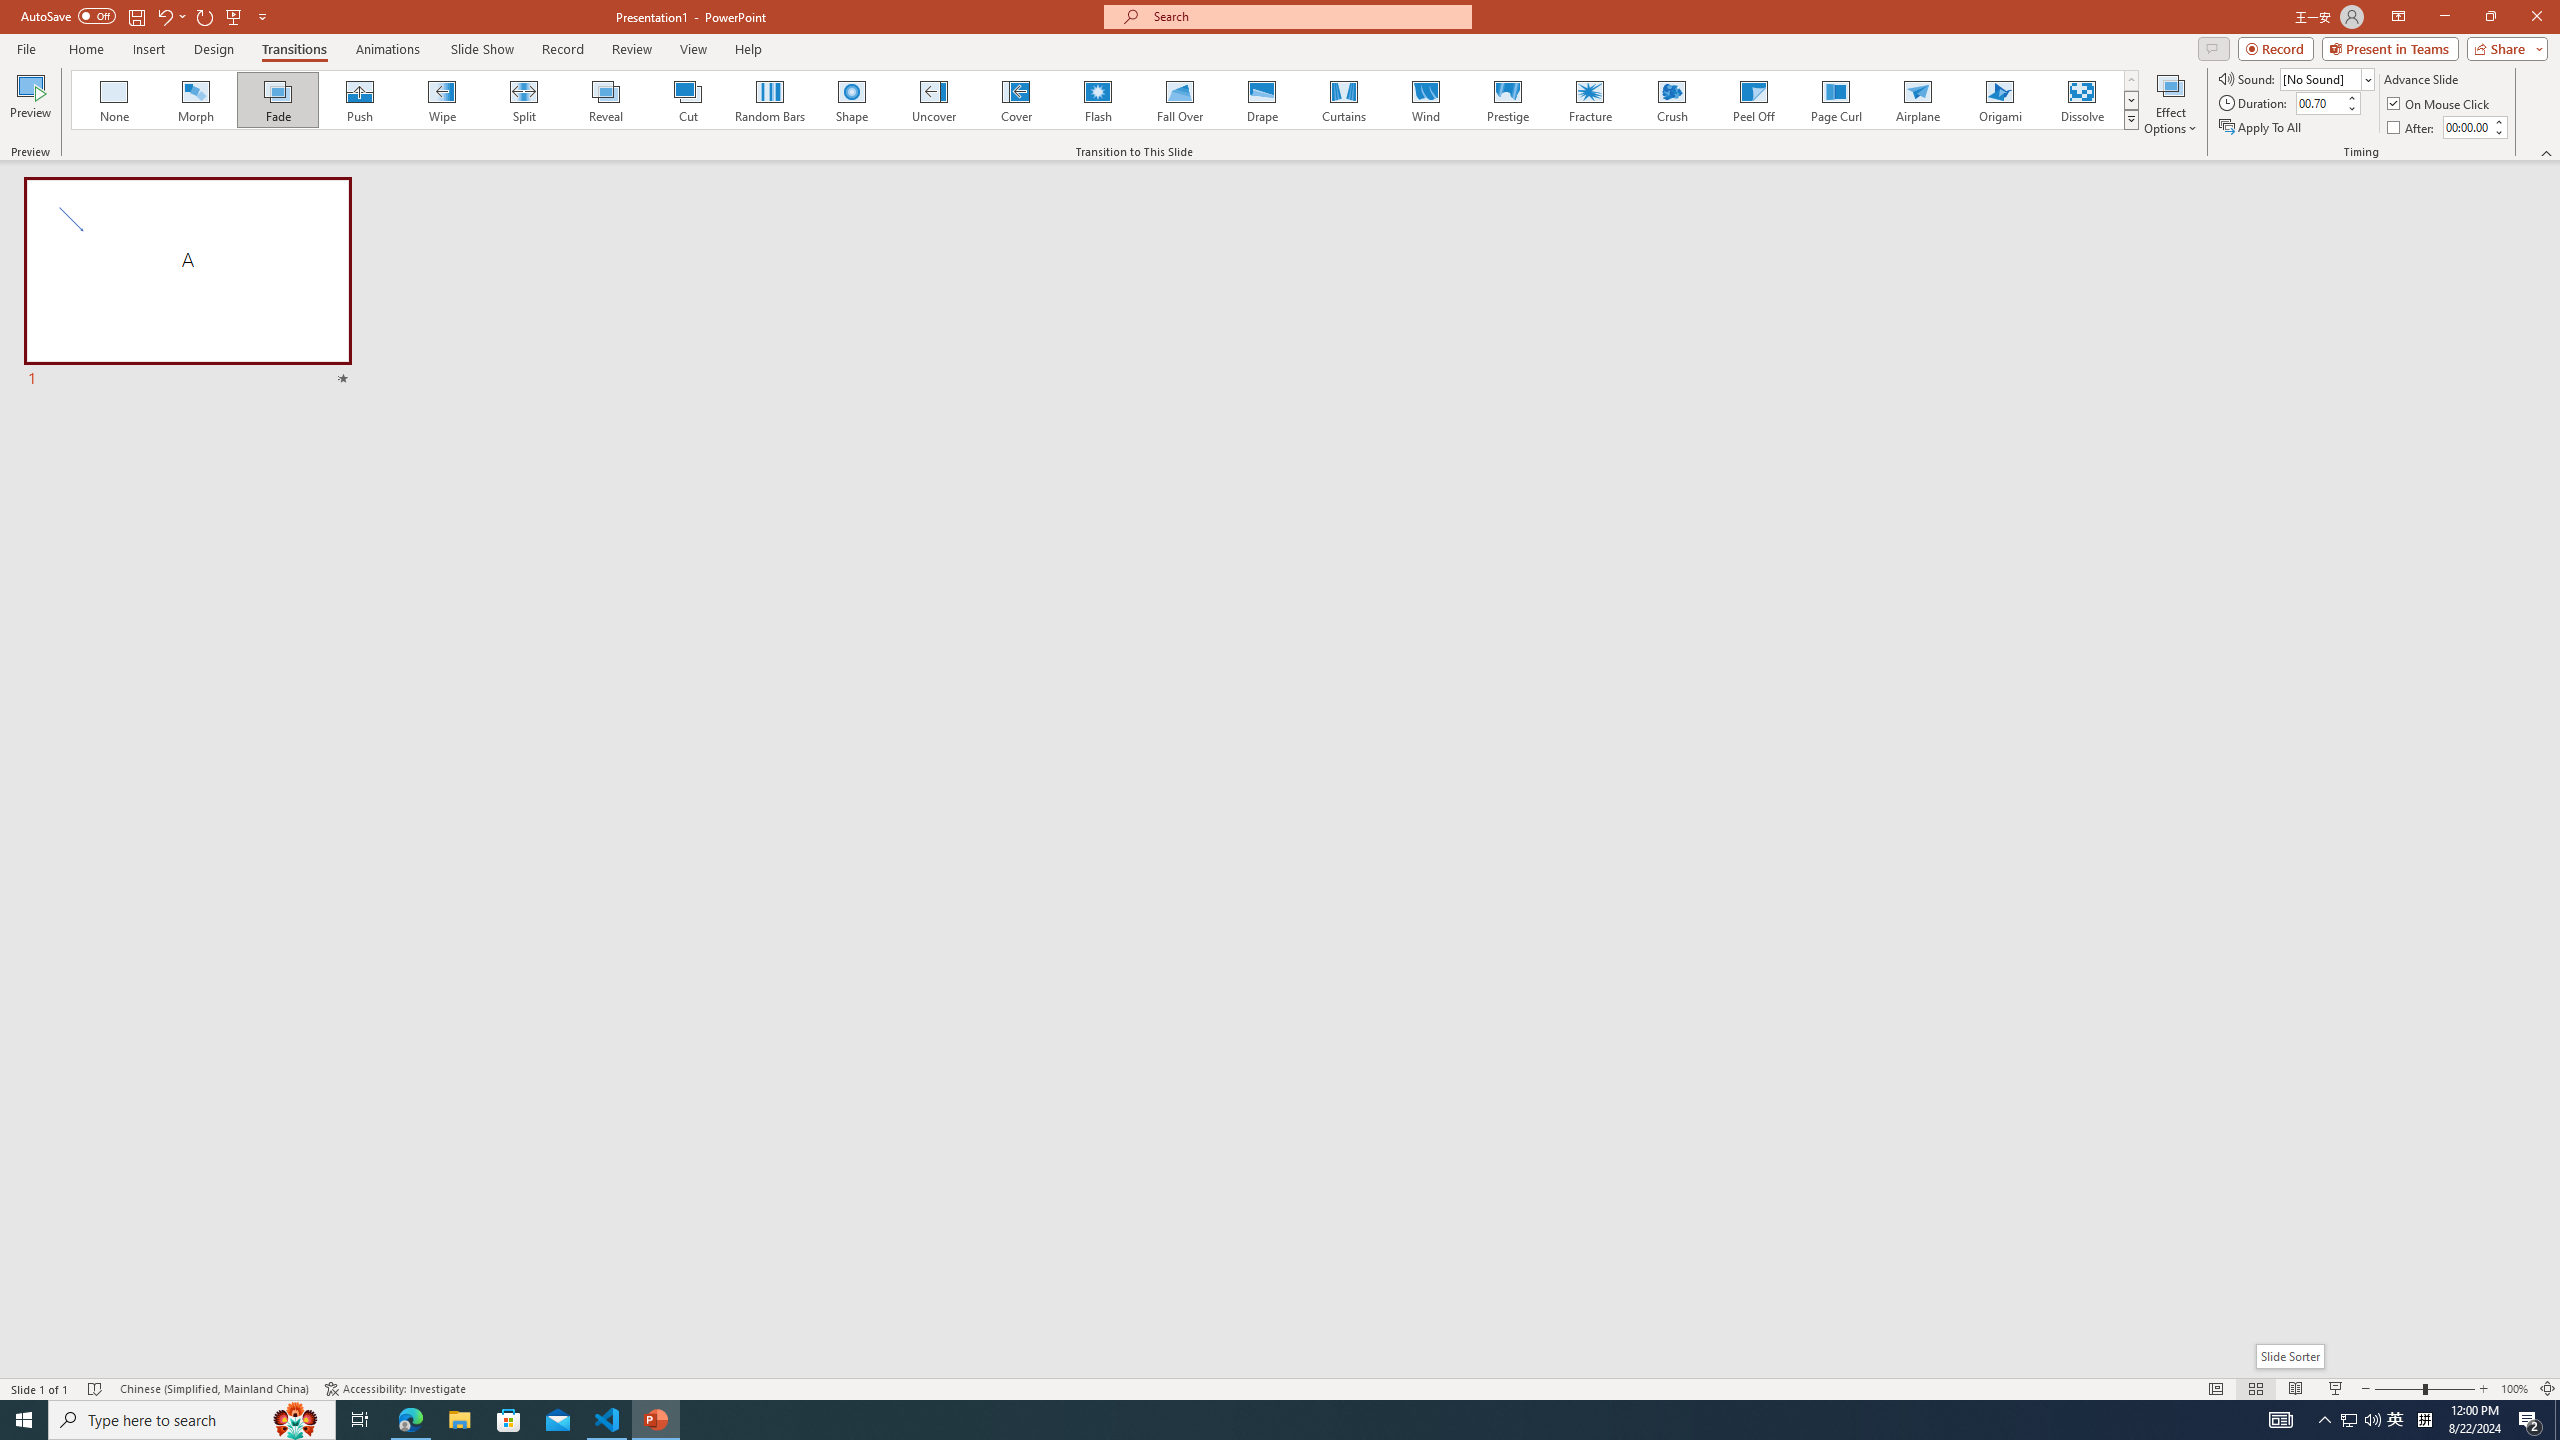 Image resolution: width=2560 pixels, height=1440 pixels. What do you see at coordinates (1917, 100) in the screenshot?
I see `Airplane` at bounding box center [1917, 100].